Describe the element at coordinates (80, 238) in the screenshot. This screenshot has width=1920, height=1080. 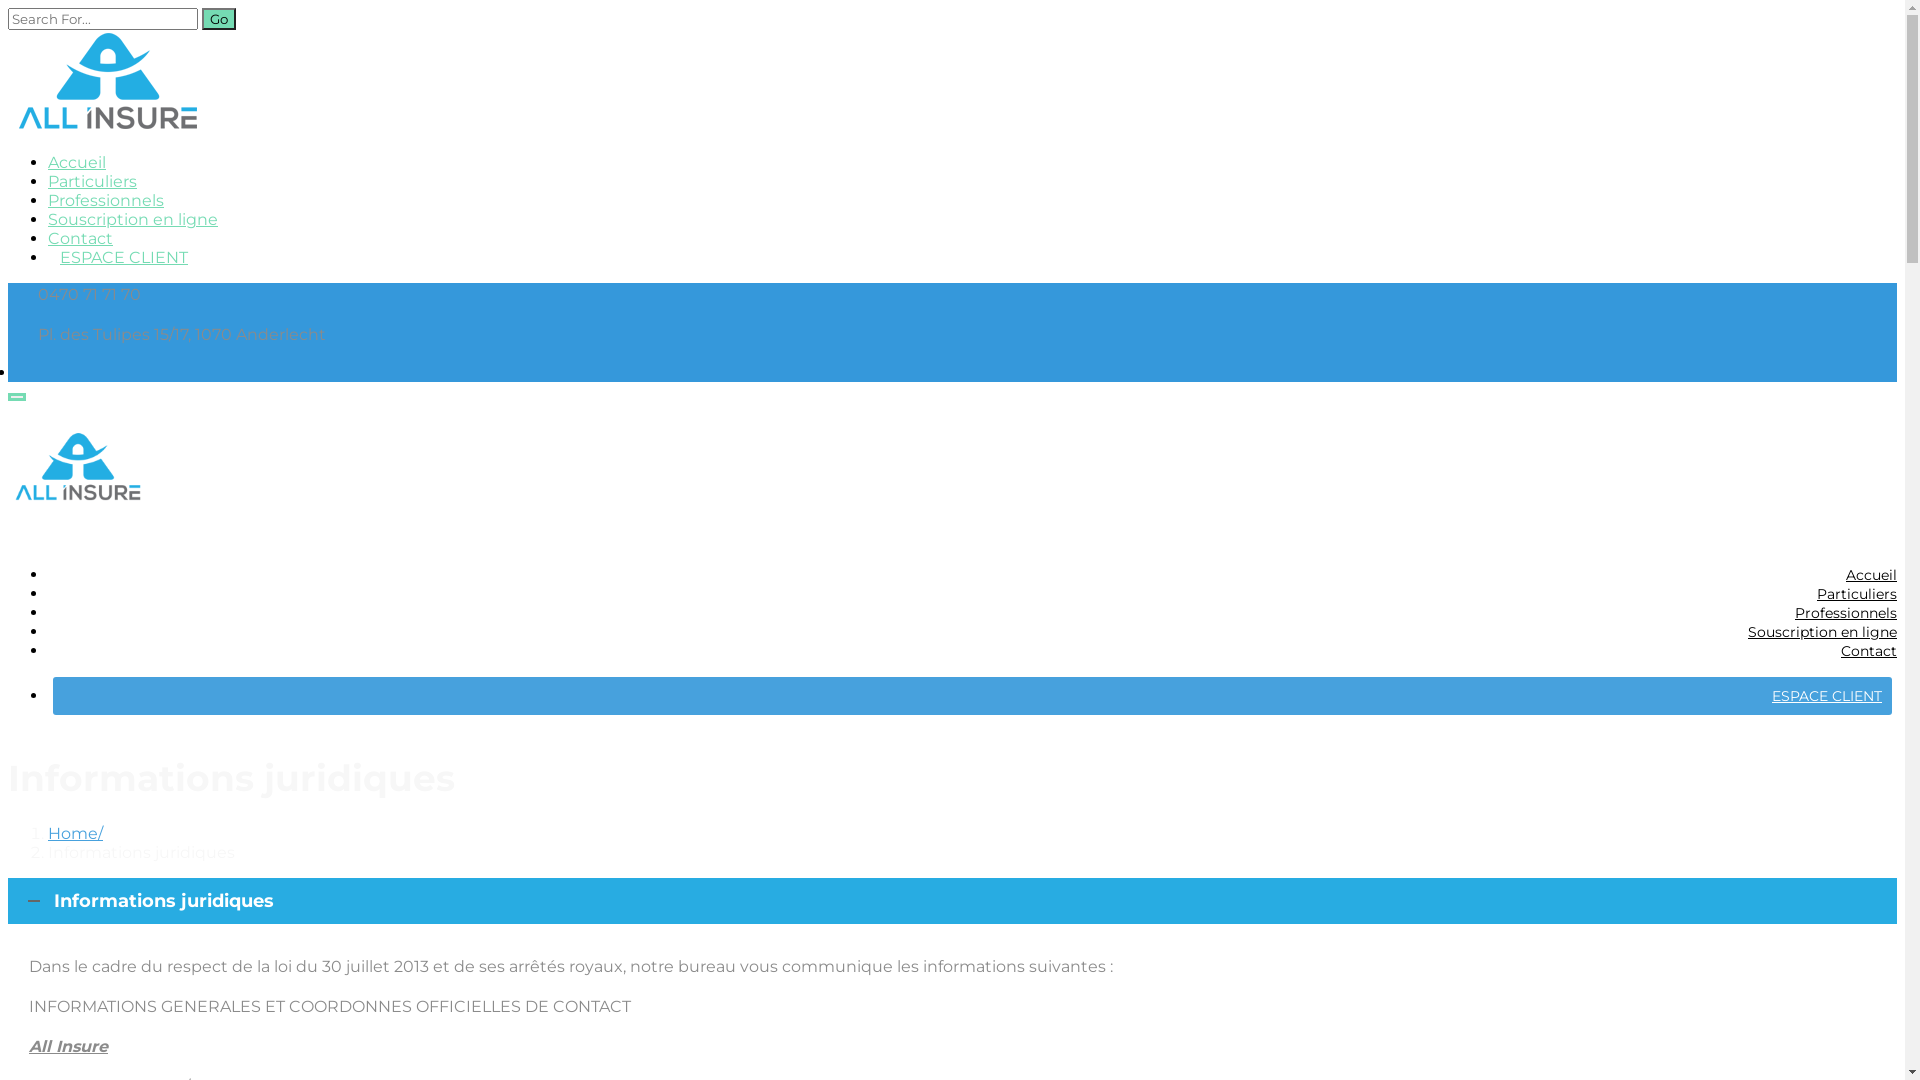
I see `Contact` at that location.